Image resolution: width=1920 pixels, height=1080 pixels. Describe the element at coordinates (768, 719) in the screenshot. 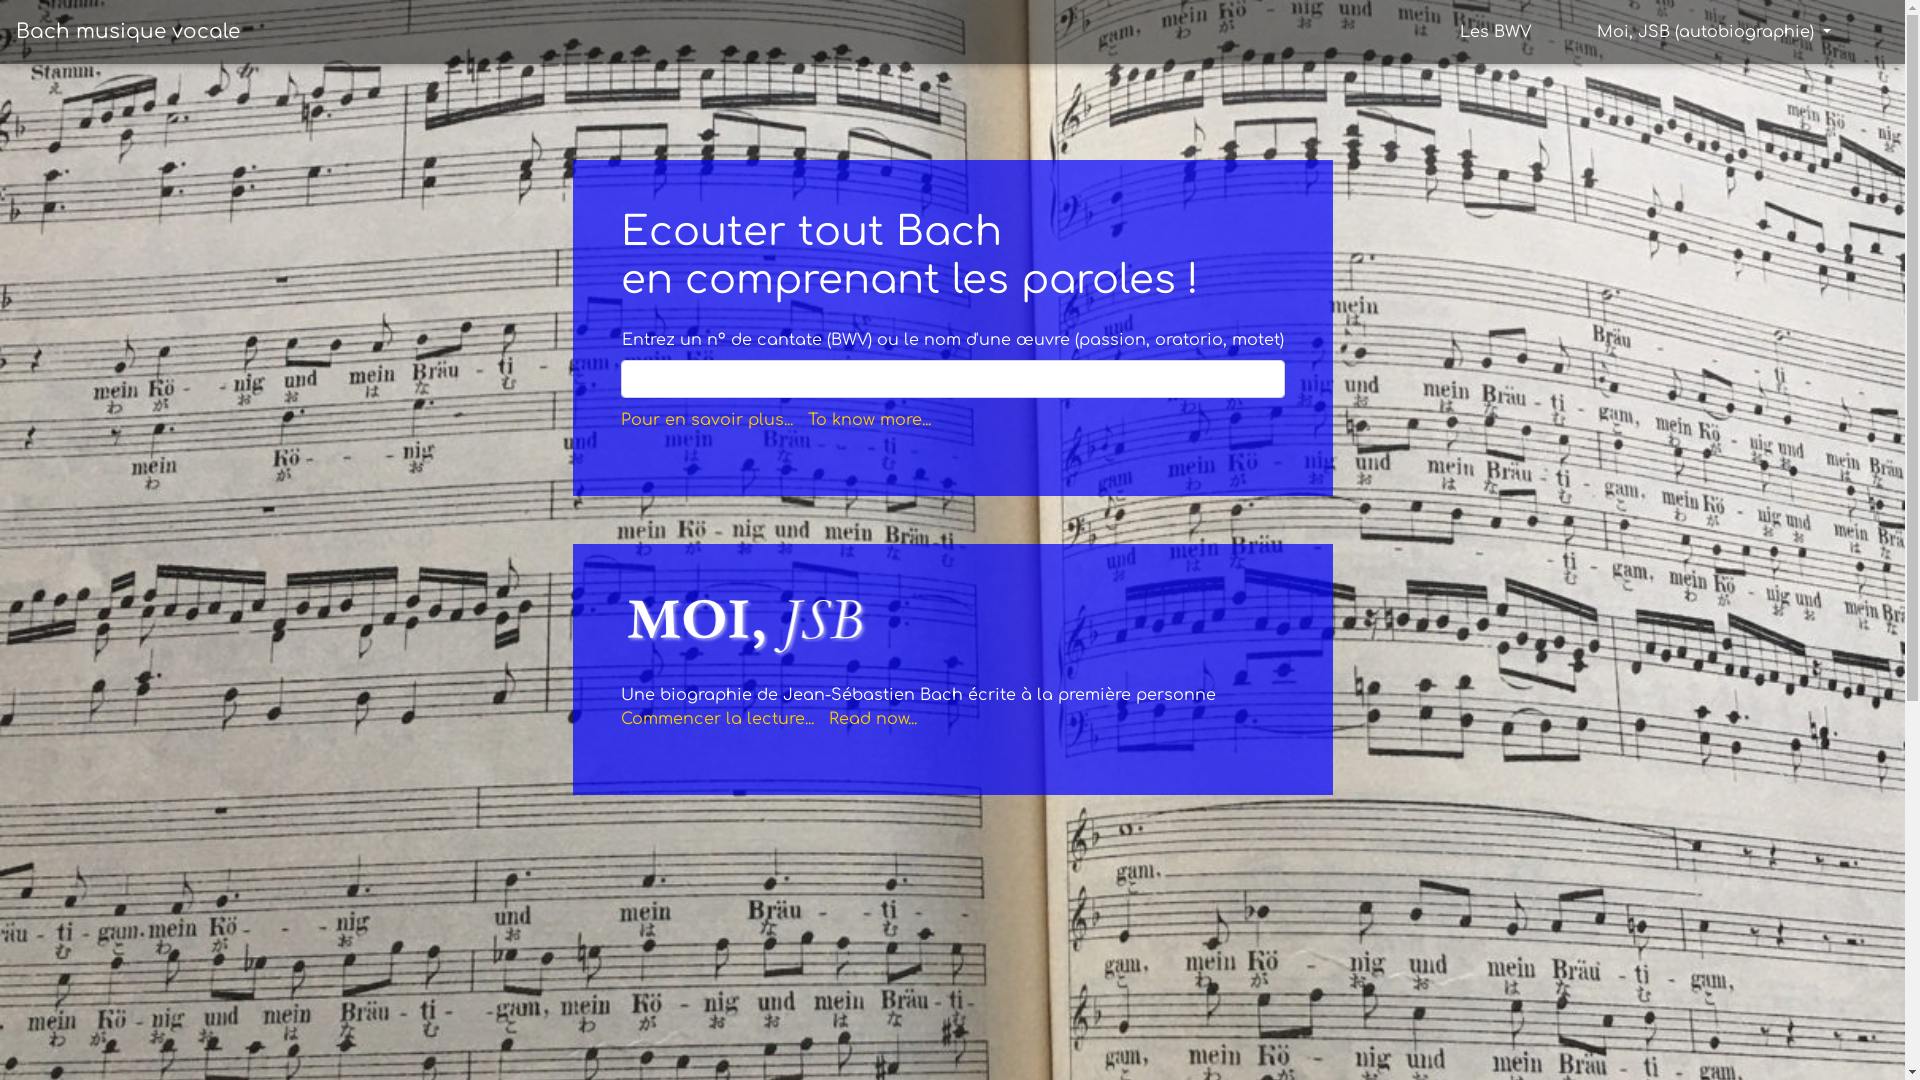

I see `Commencer la lecture...   Read now...` at that location.